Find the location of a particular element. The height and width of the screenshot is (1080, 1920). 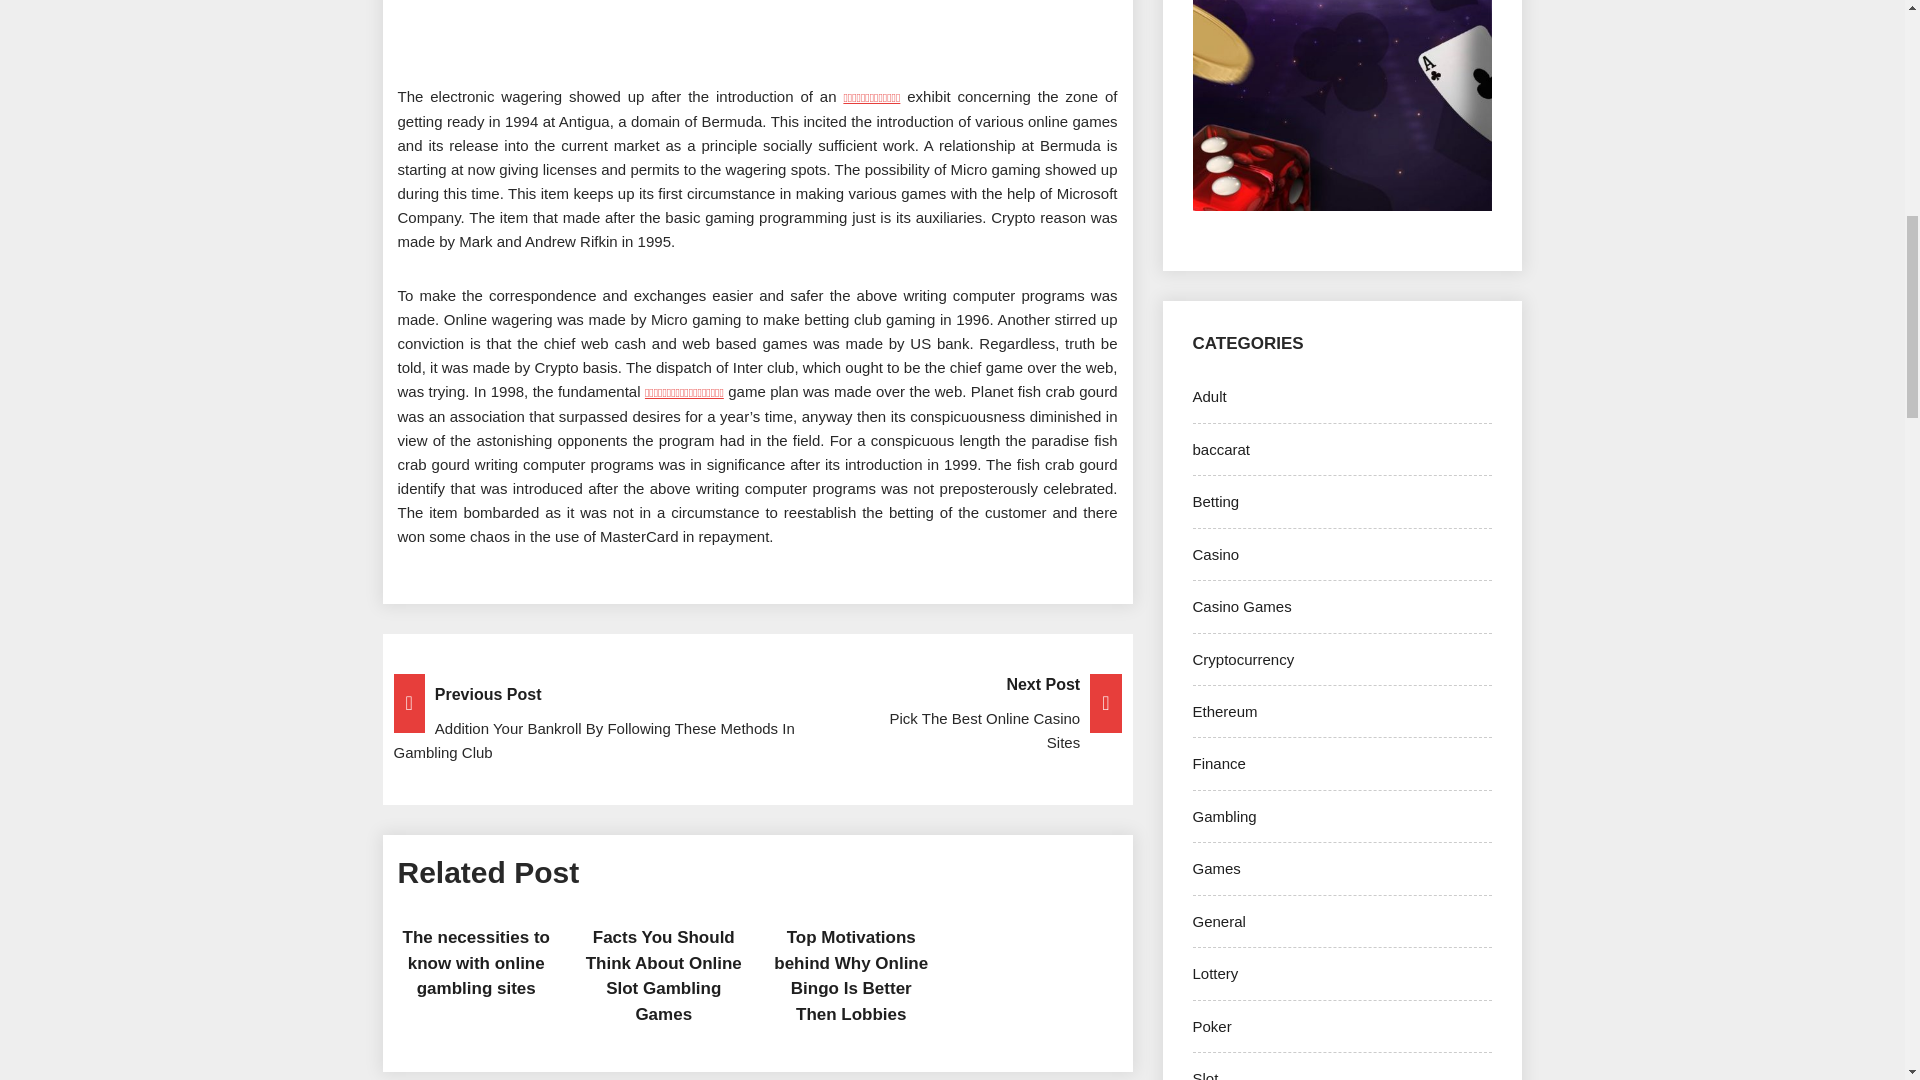

Casino Games is located at coordinates (1241, 606).